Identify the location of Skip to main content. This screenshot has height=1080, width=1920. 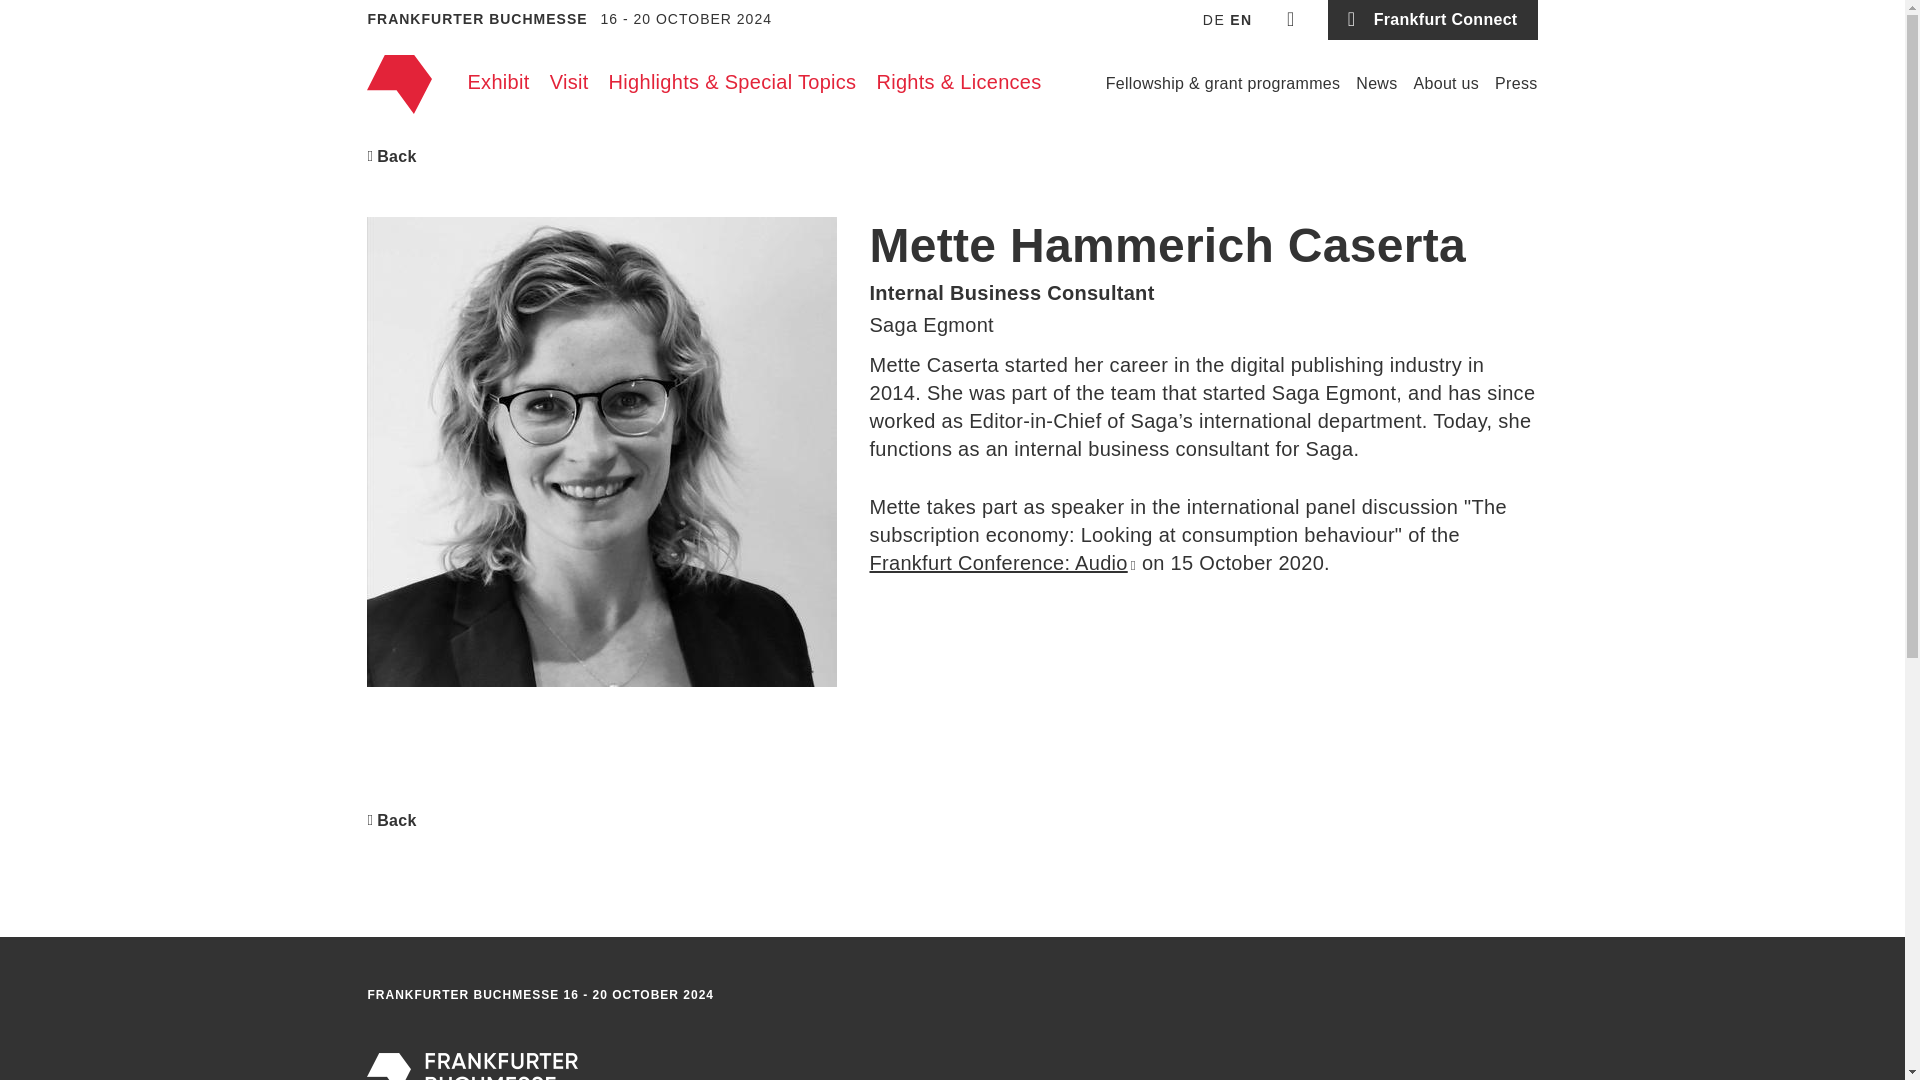
(952, 7).